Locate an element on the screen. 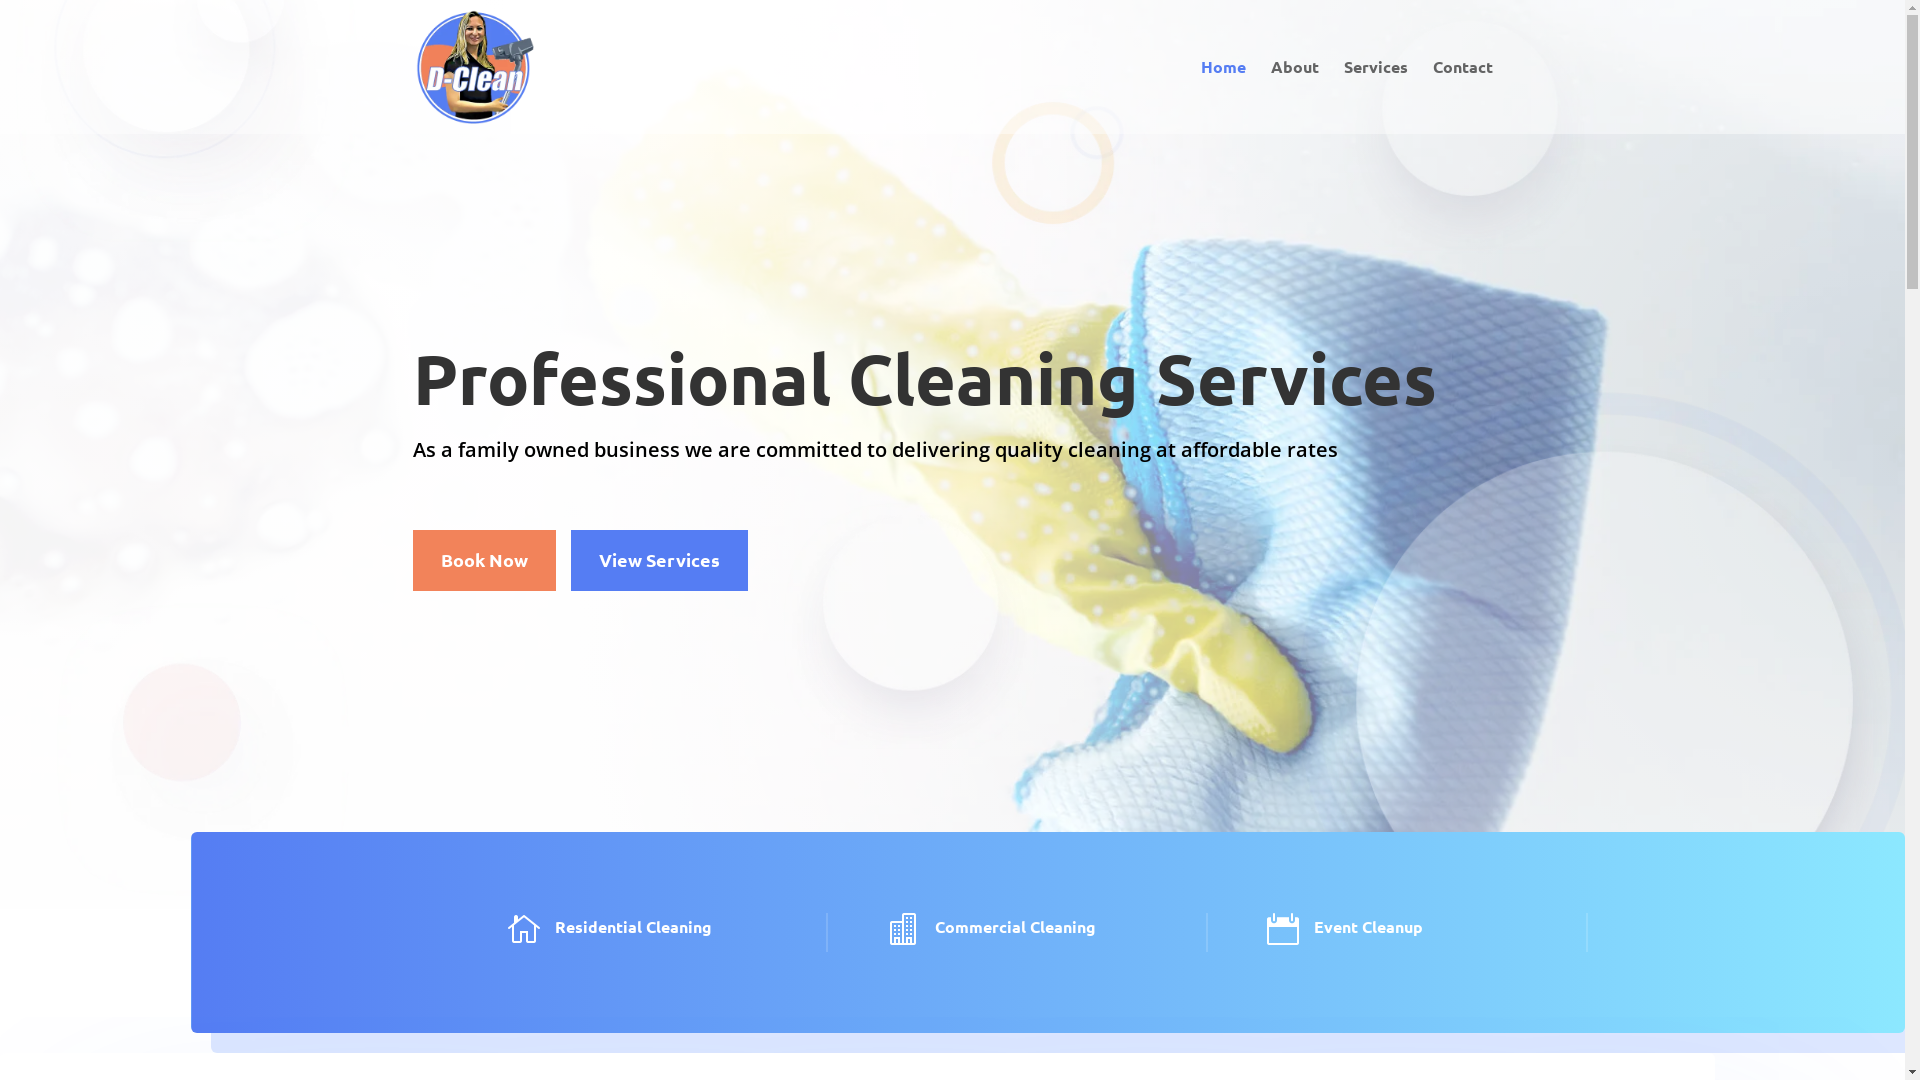  About is located at coordinates (1294, 97).